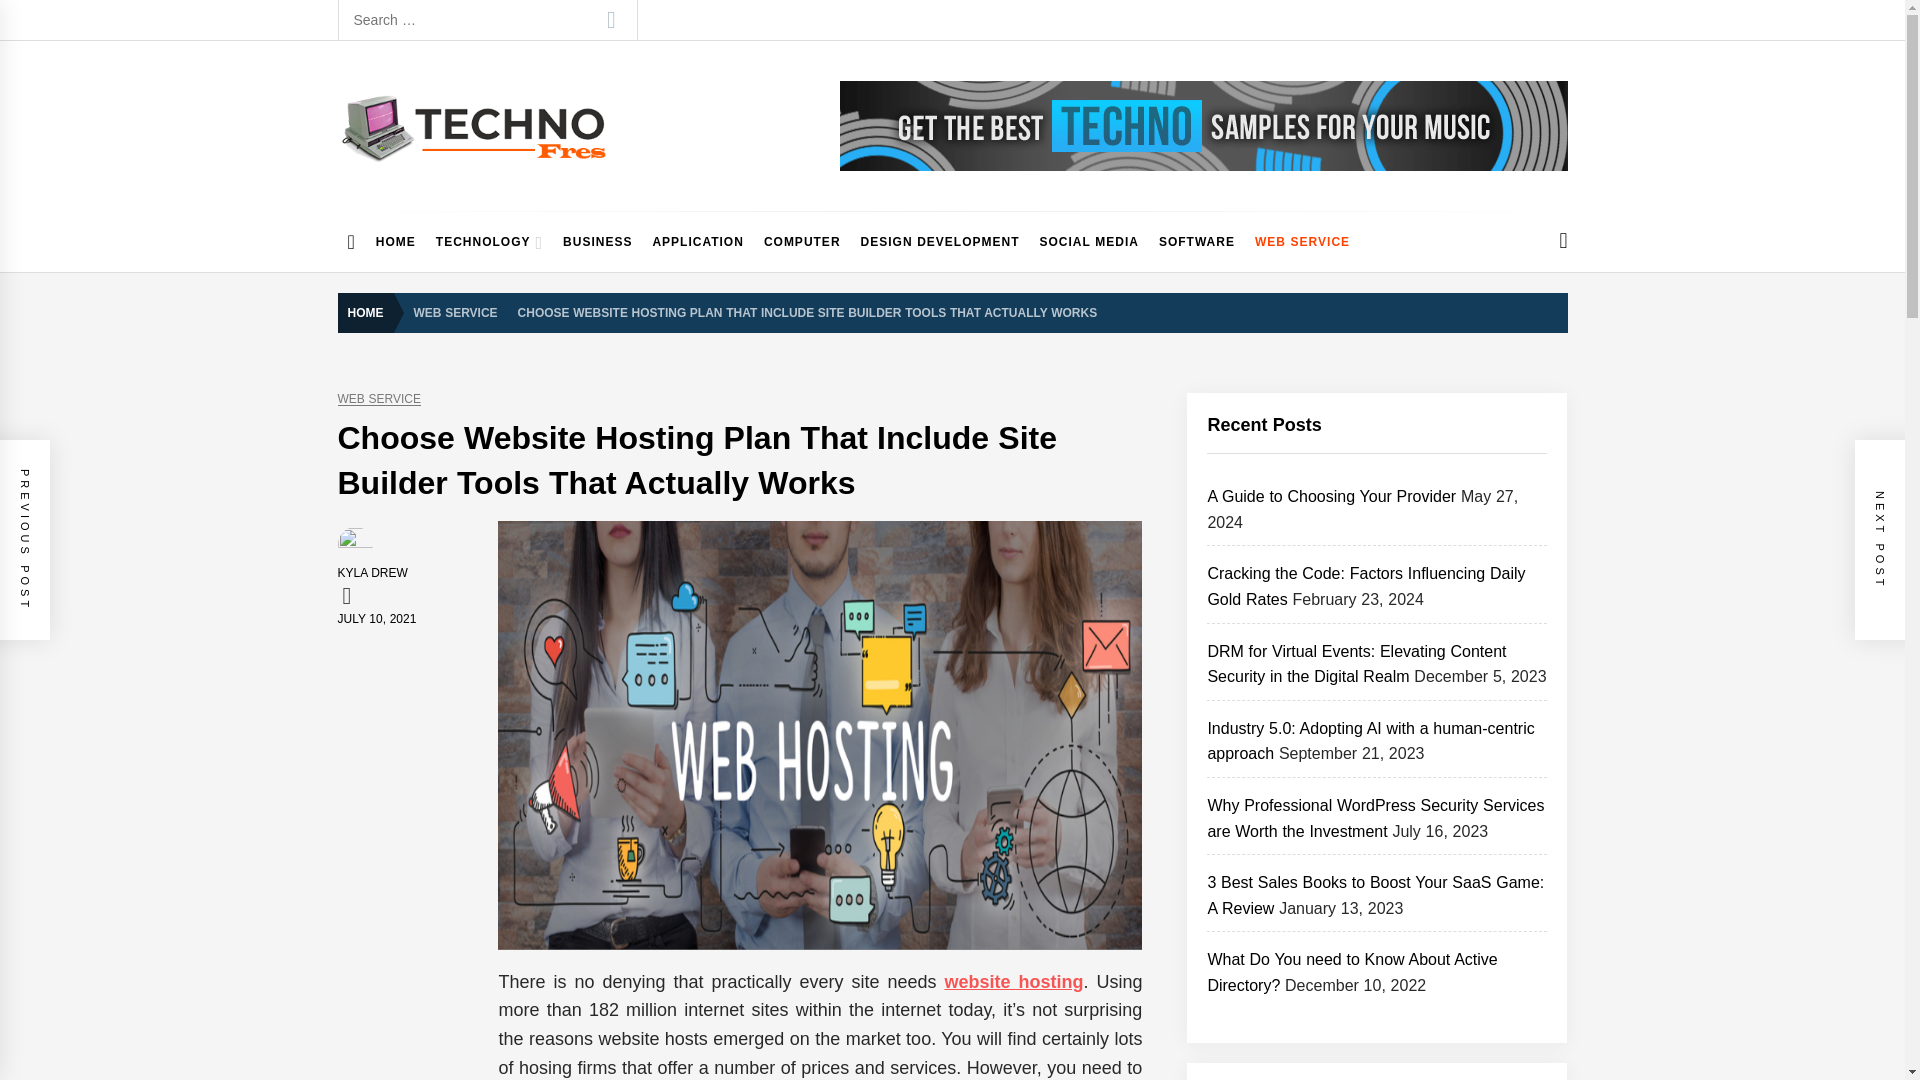  I want to click on APPLICATION, so click(696, 242).